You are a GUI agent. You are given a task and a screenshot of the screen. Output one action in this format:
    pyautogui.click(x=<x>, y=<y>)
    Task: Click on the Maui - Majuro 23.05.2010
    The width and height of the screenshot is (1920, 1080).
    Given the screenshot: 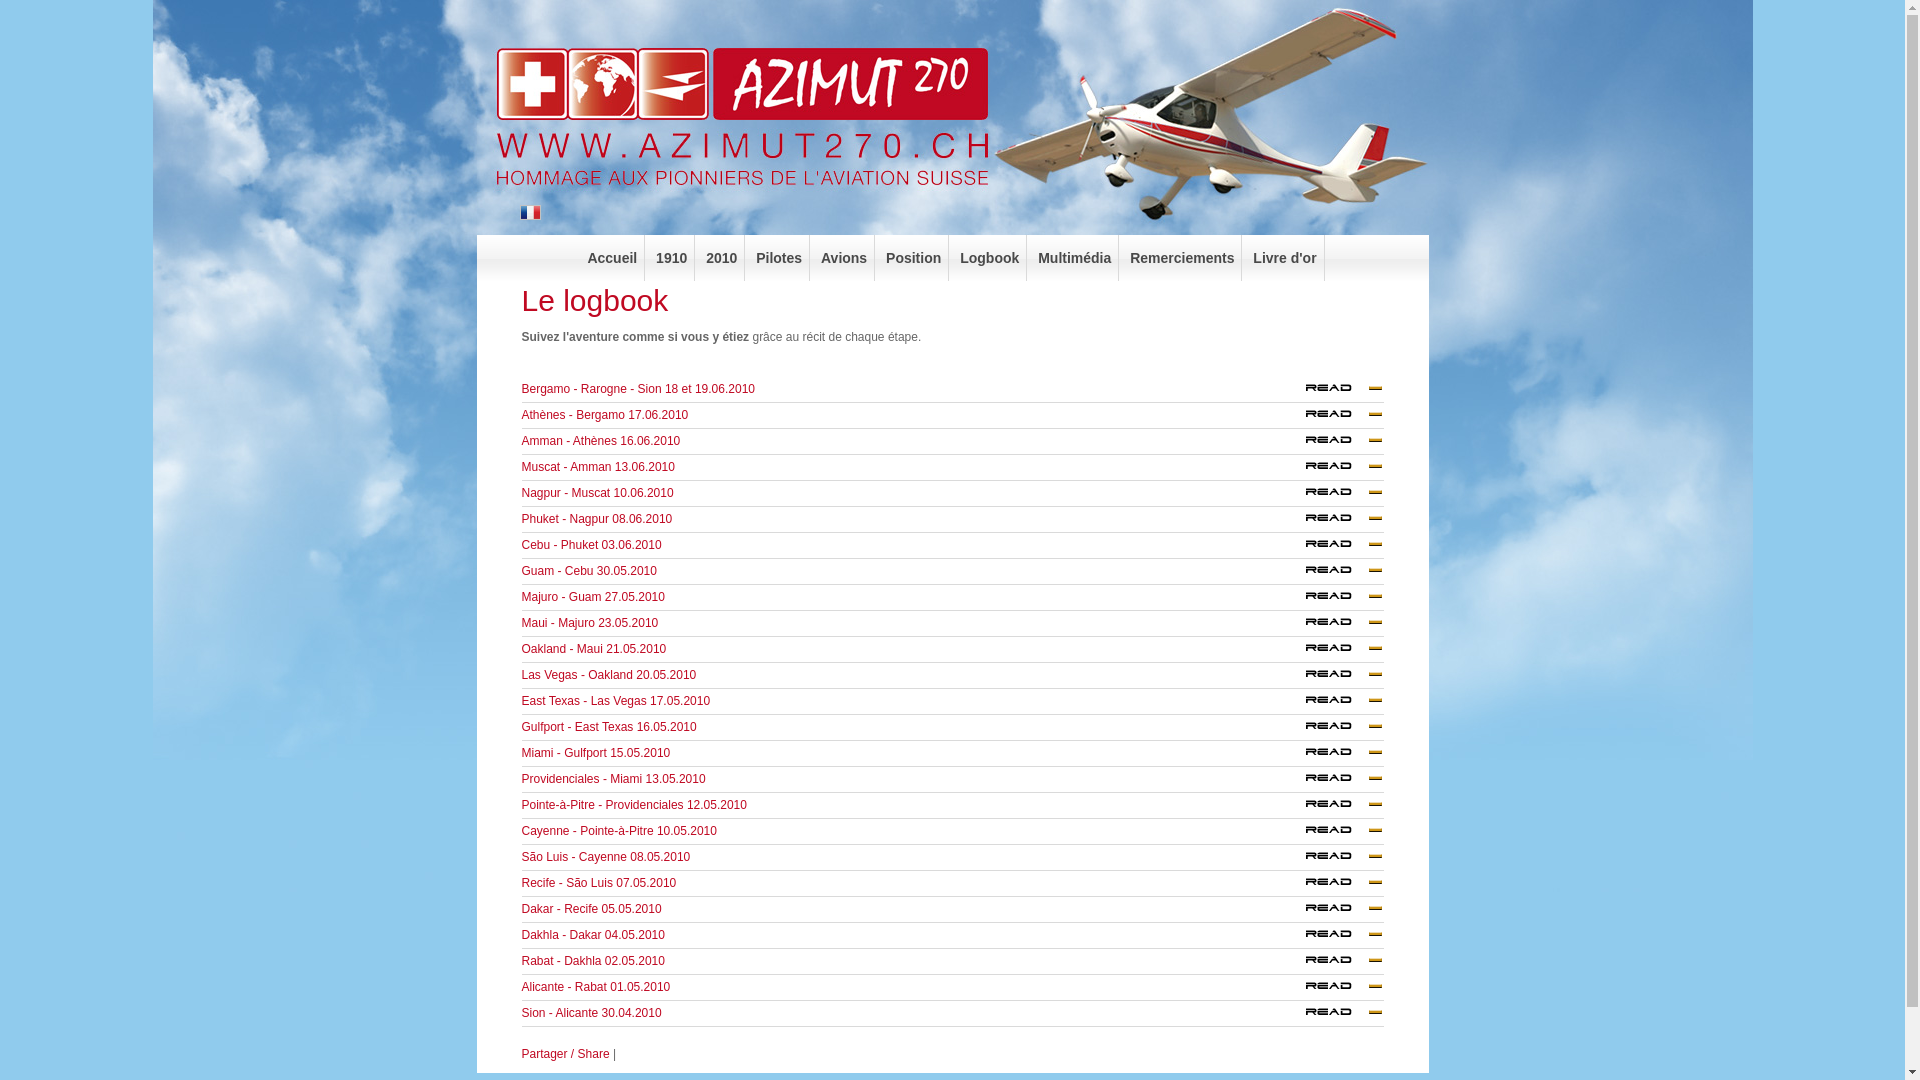 What is the action you would take?
    pyautogui.click(x=590, y=623)
    